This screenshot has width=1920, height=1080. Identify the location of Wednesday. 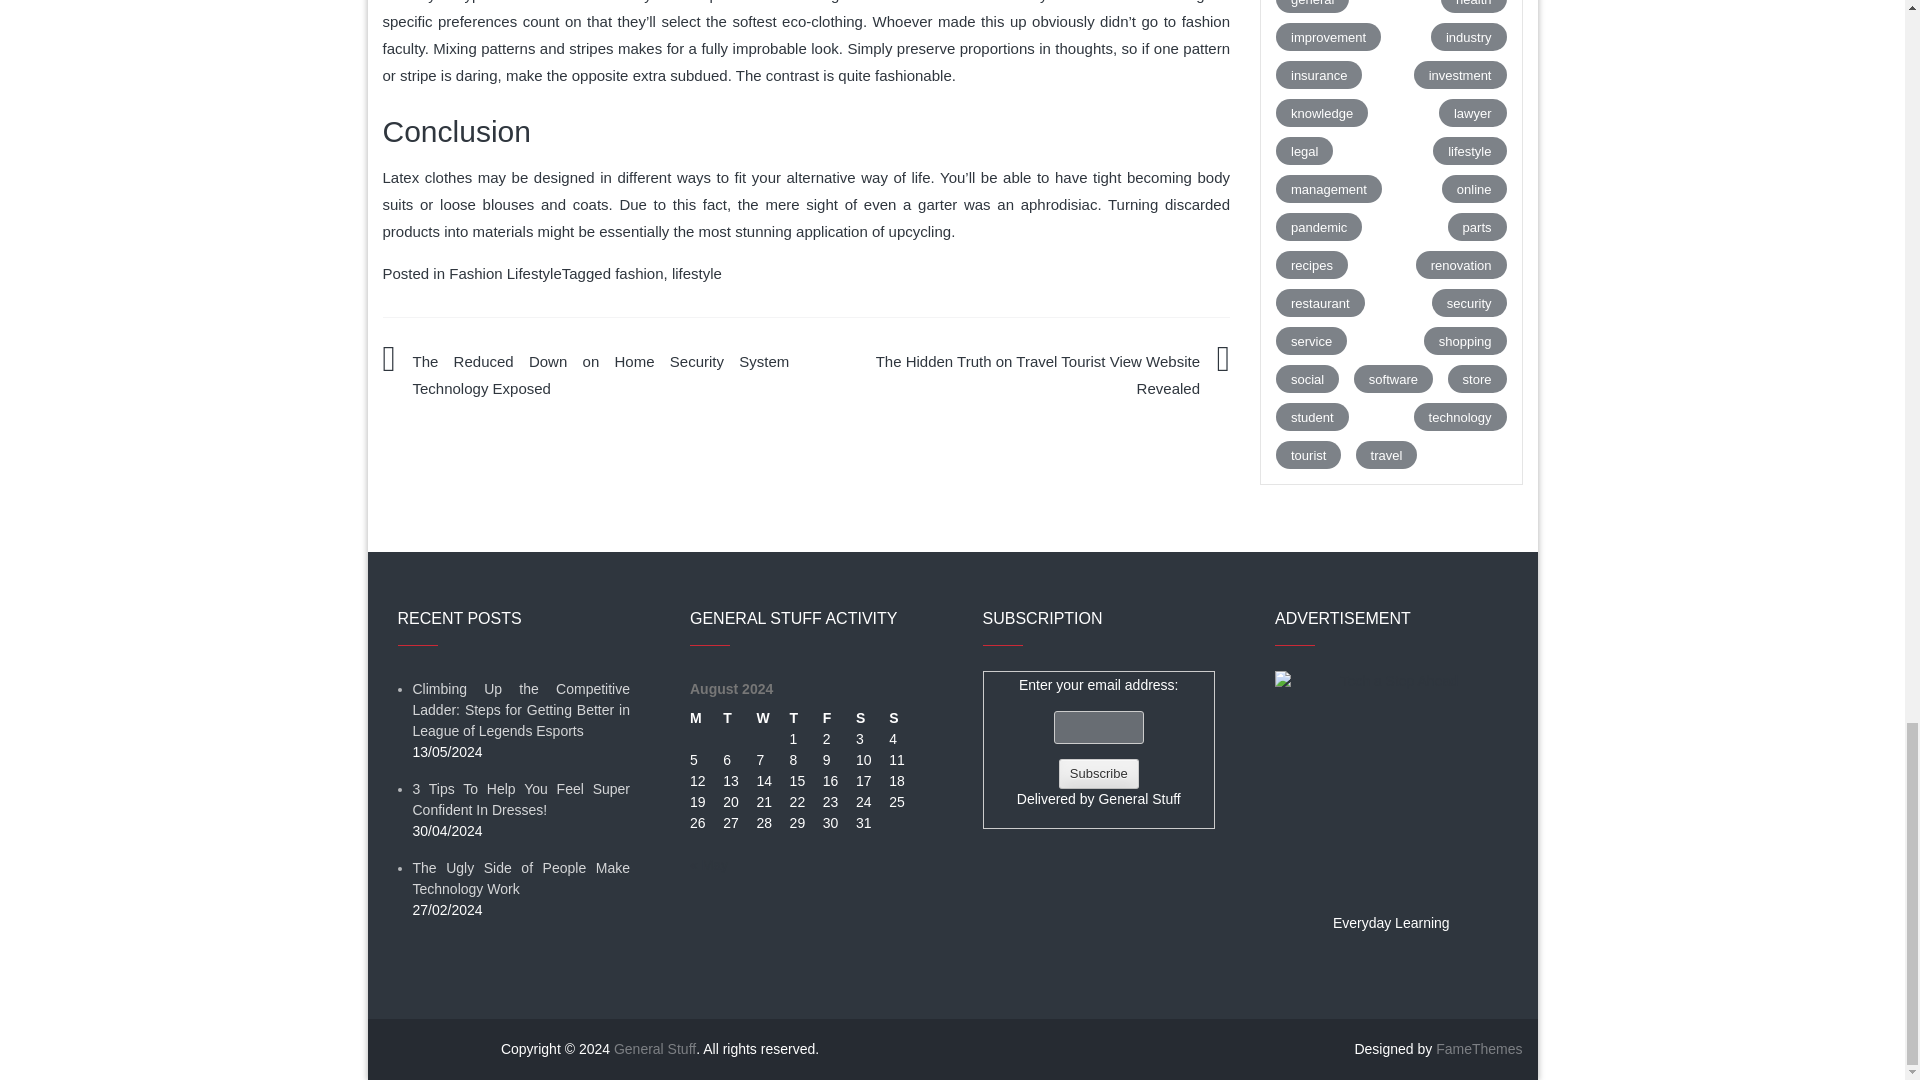
(772, 718).